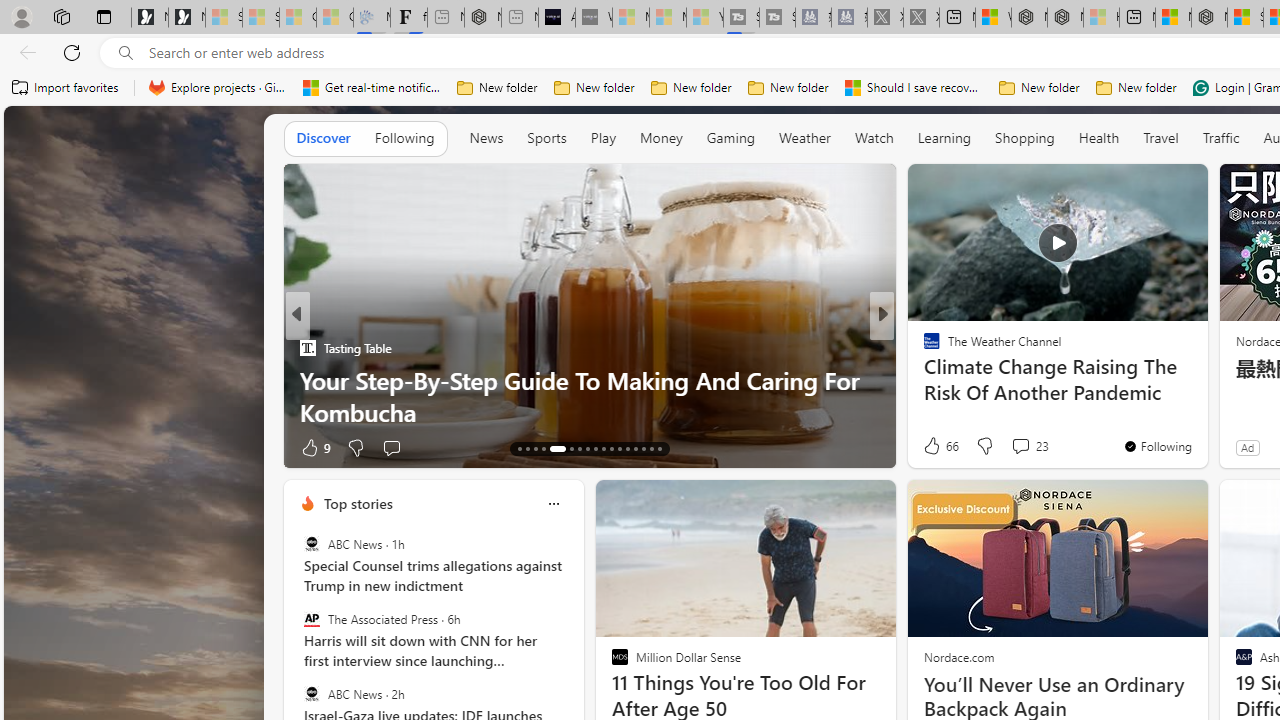 The image size is (1280, 720). What do you see at coordinates (923, 380) in the screenshot?
I see `Cents + Purpose` at bounding box center [923, 380].